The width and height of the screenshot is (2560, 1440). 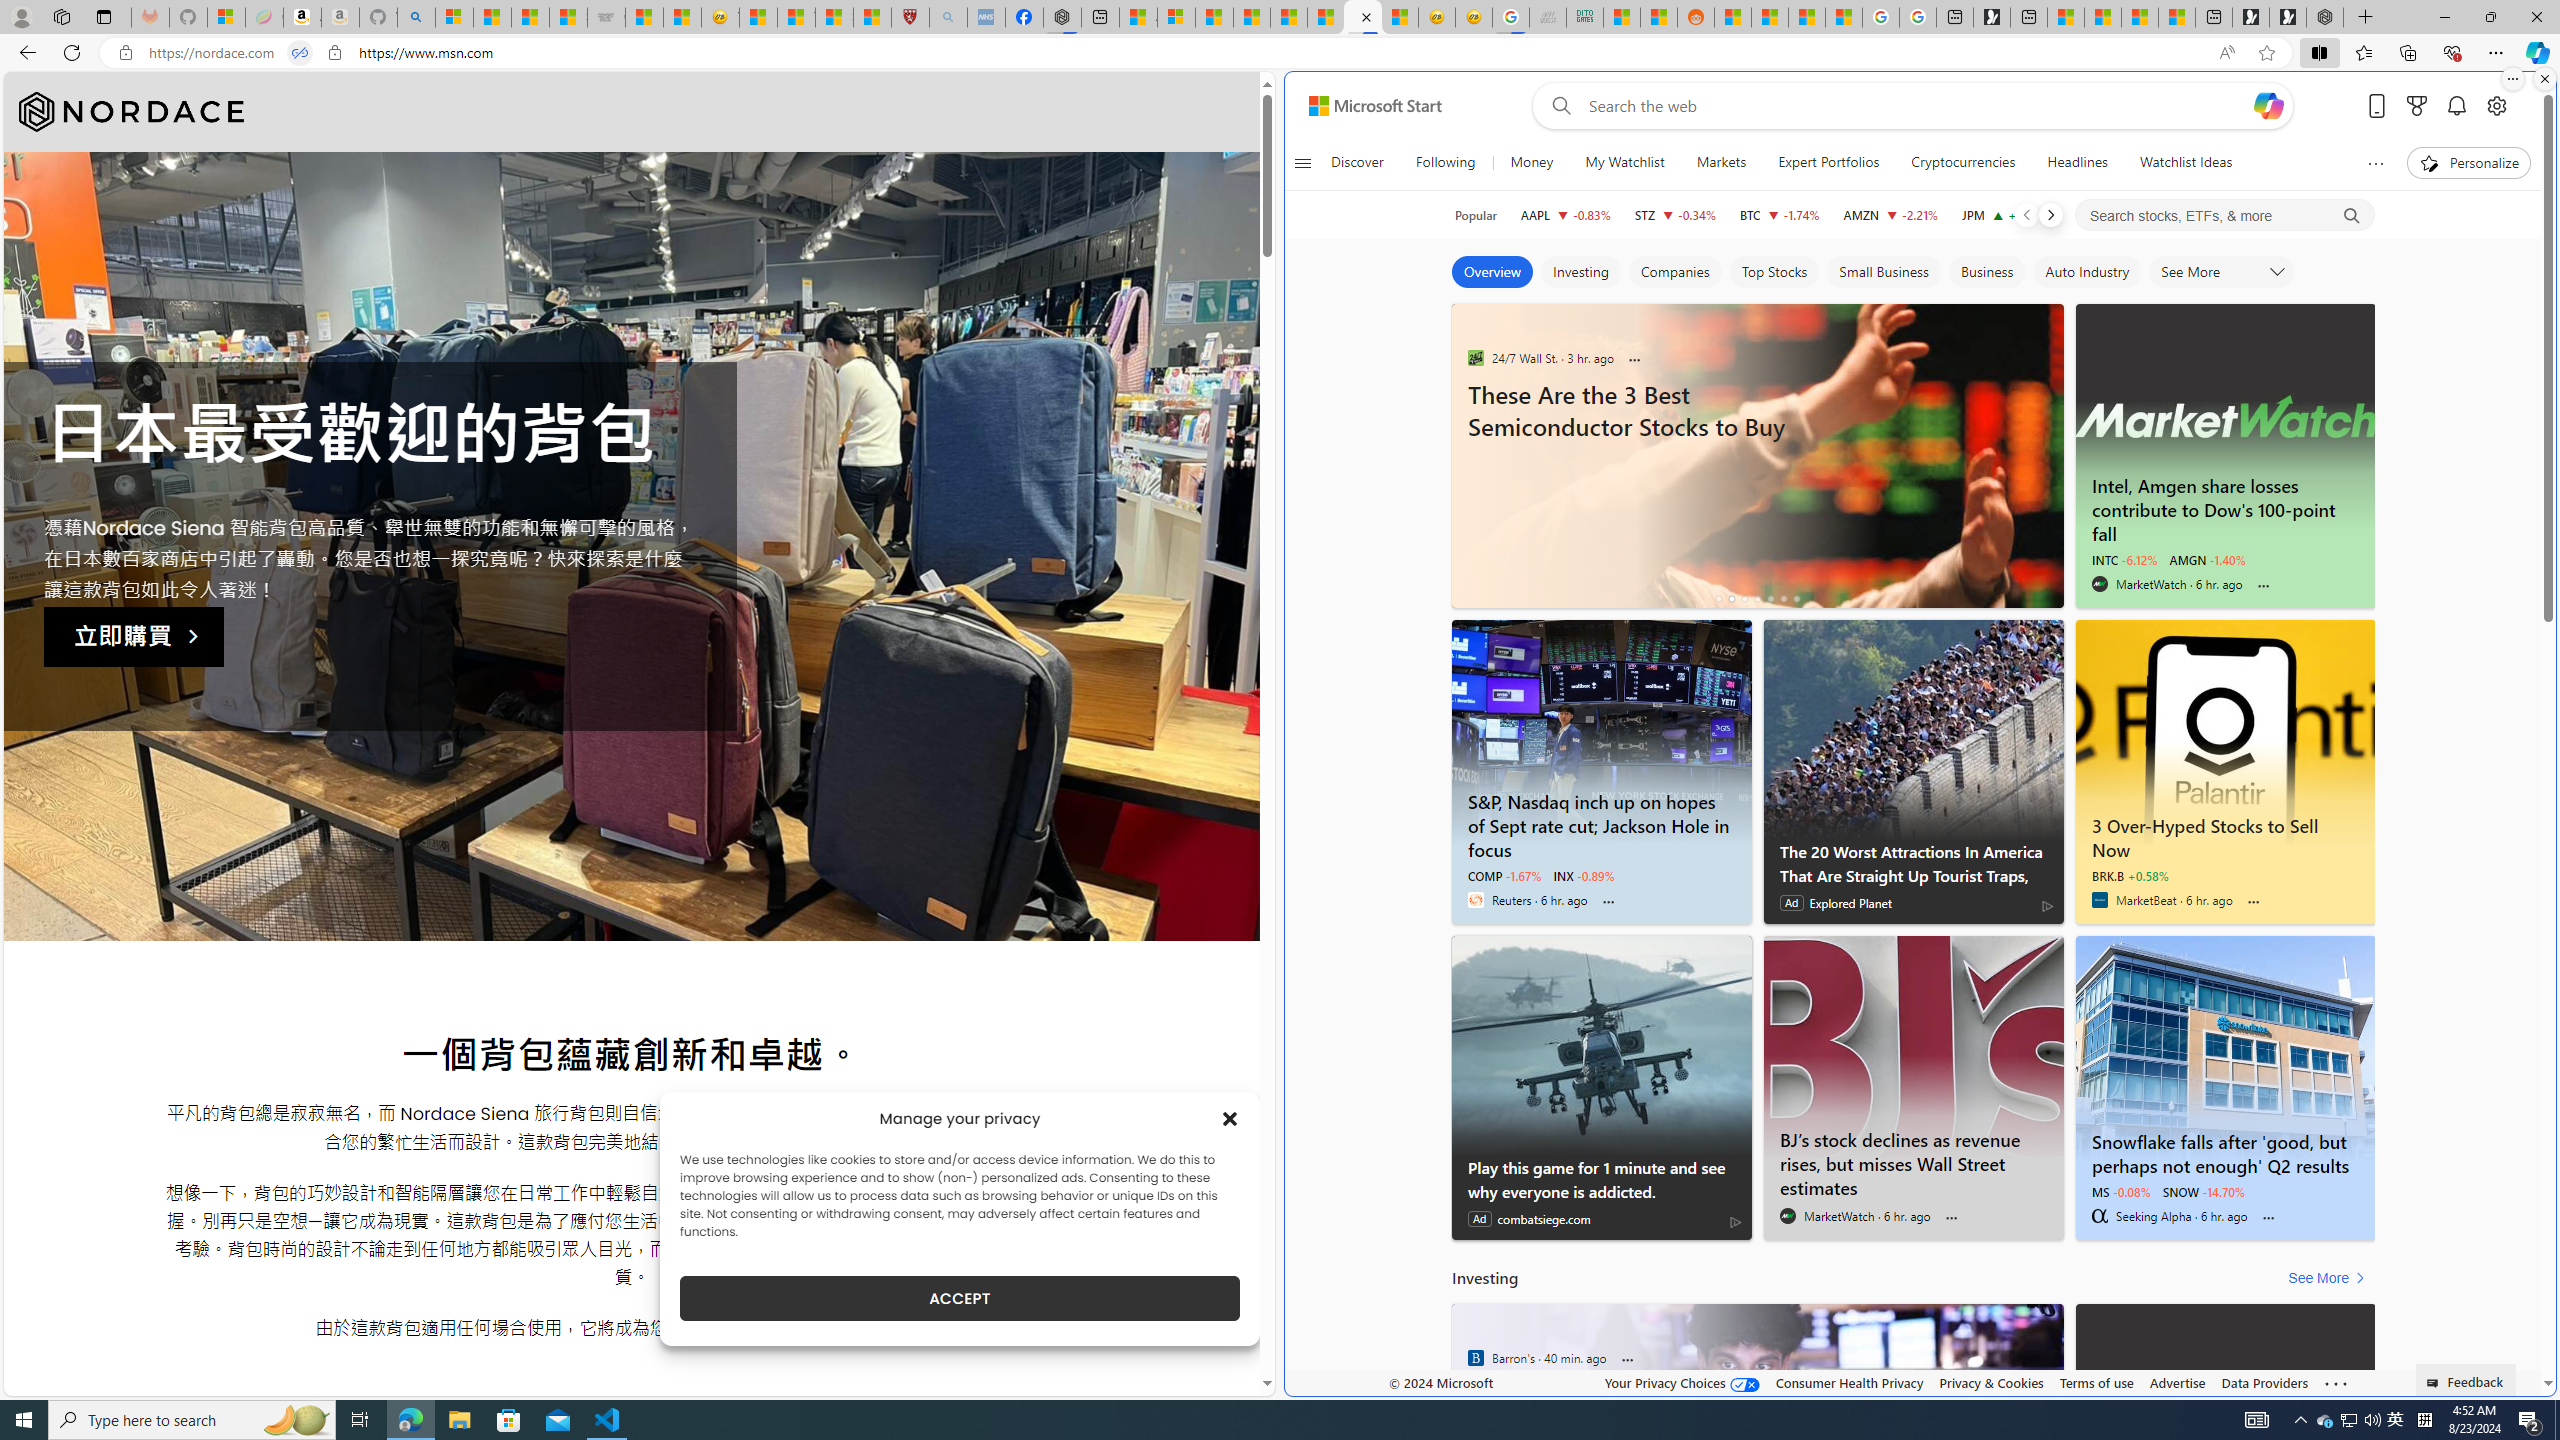 I want to click on Markets, so click(x=1721, y=163).